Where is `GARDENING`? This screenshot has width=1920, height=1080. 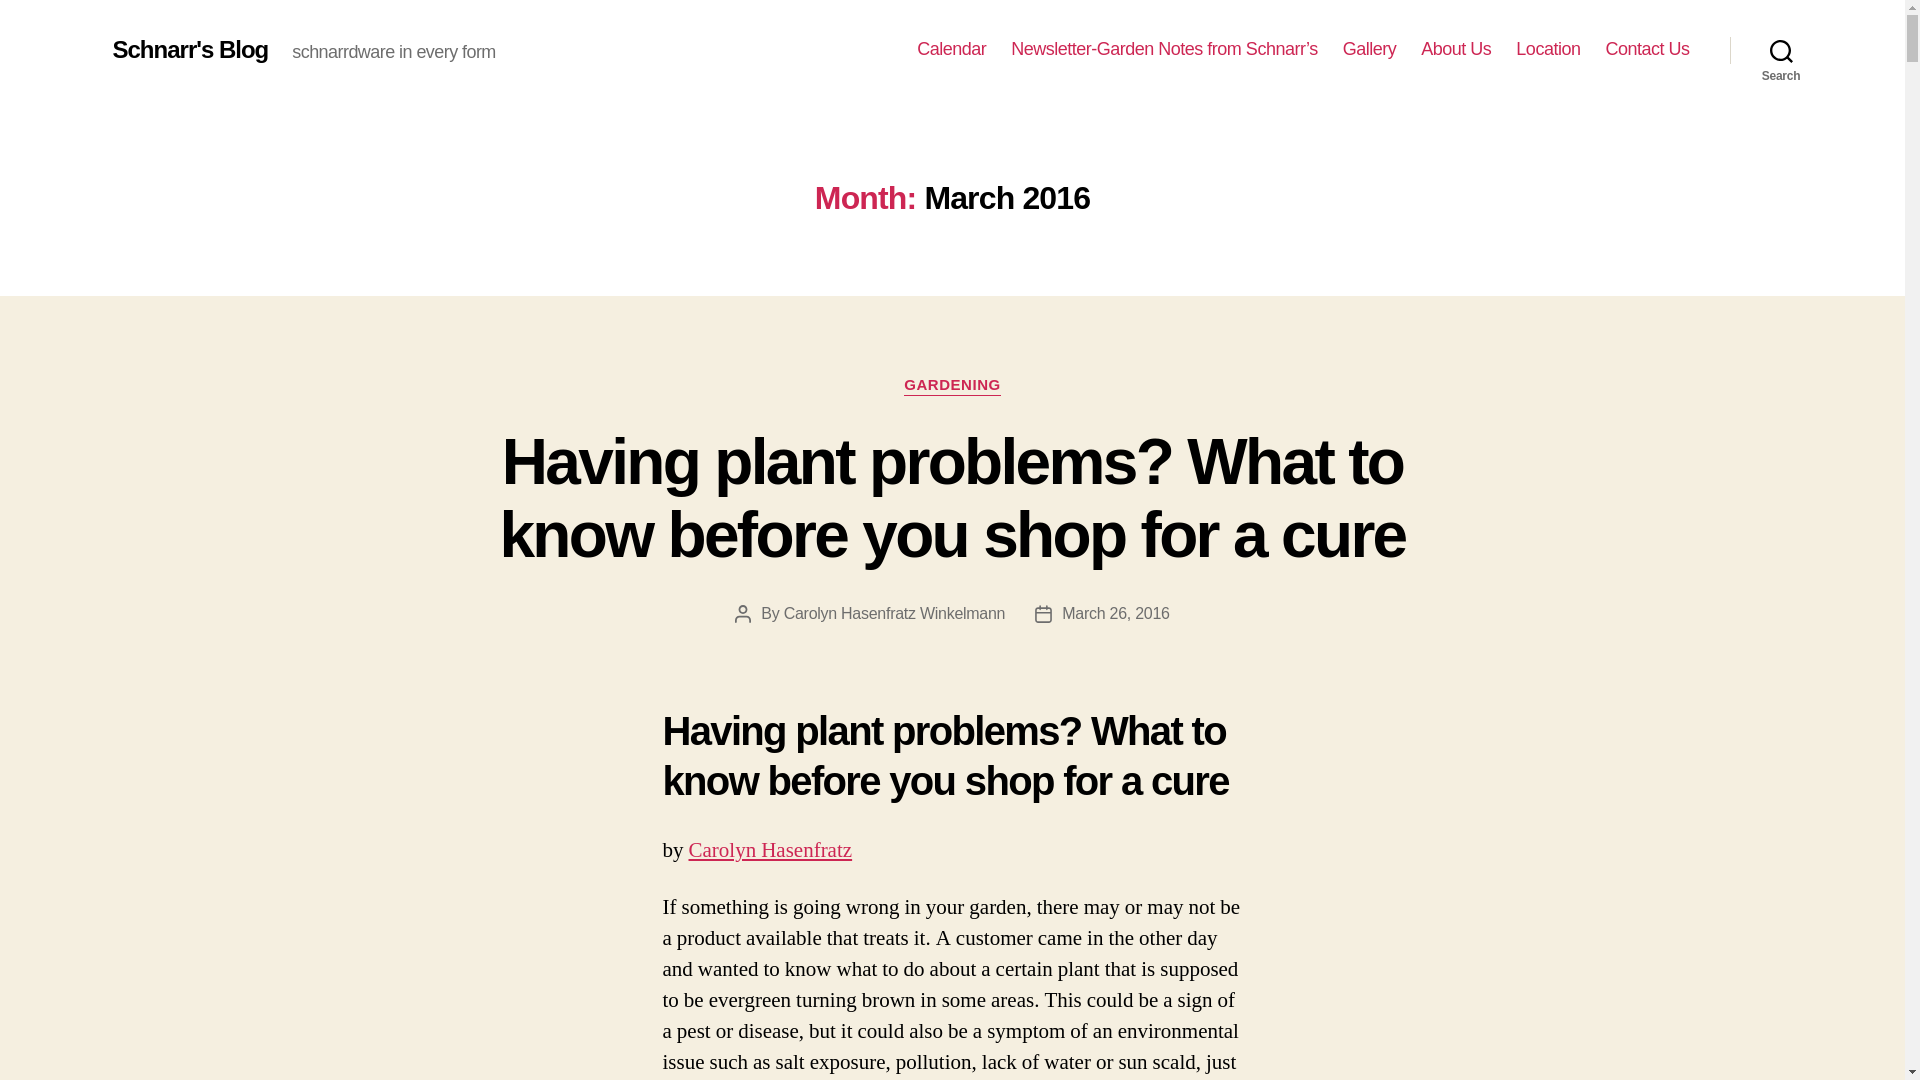
GARDENING is located at coordinates (952, 386).